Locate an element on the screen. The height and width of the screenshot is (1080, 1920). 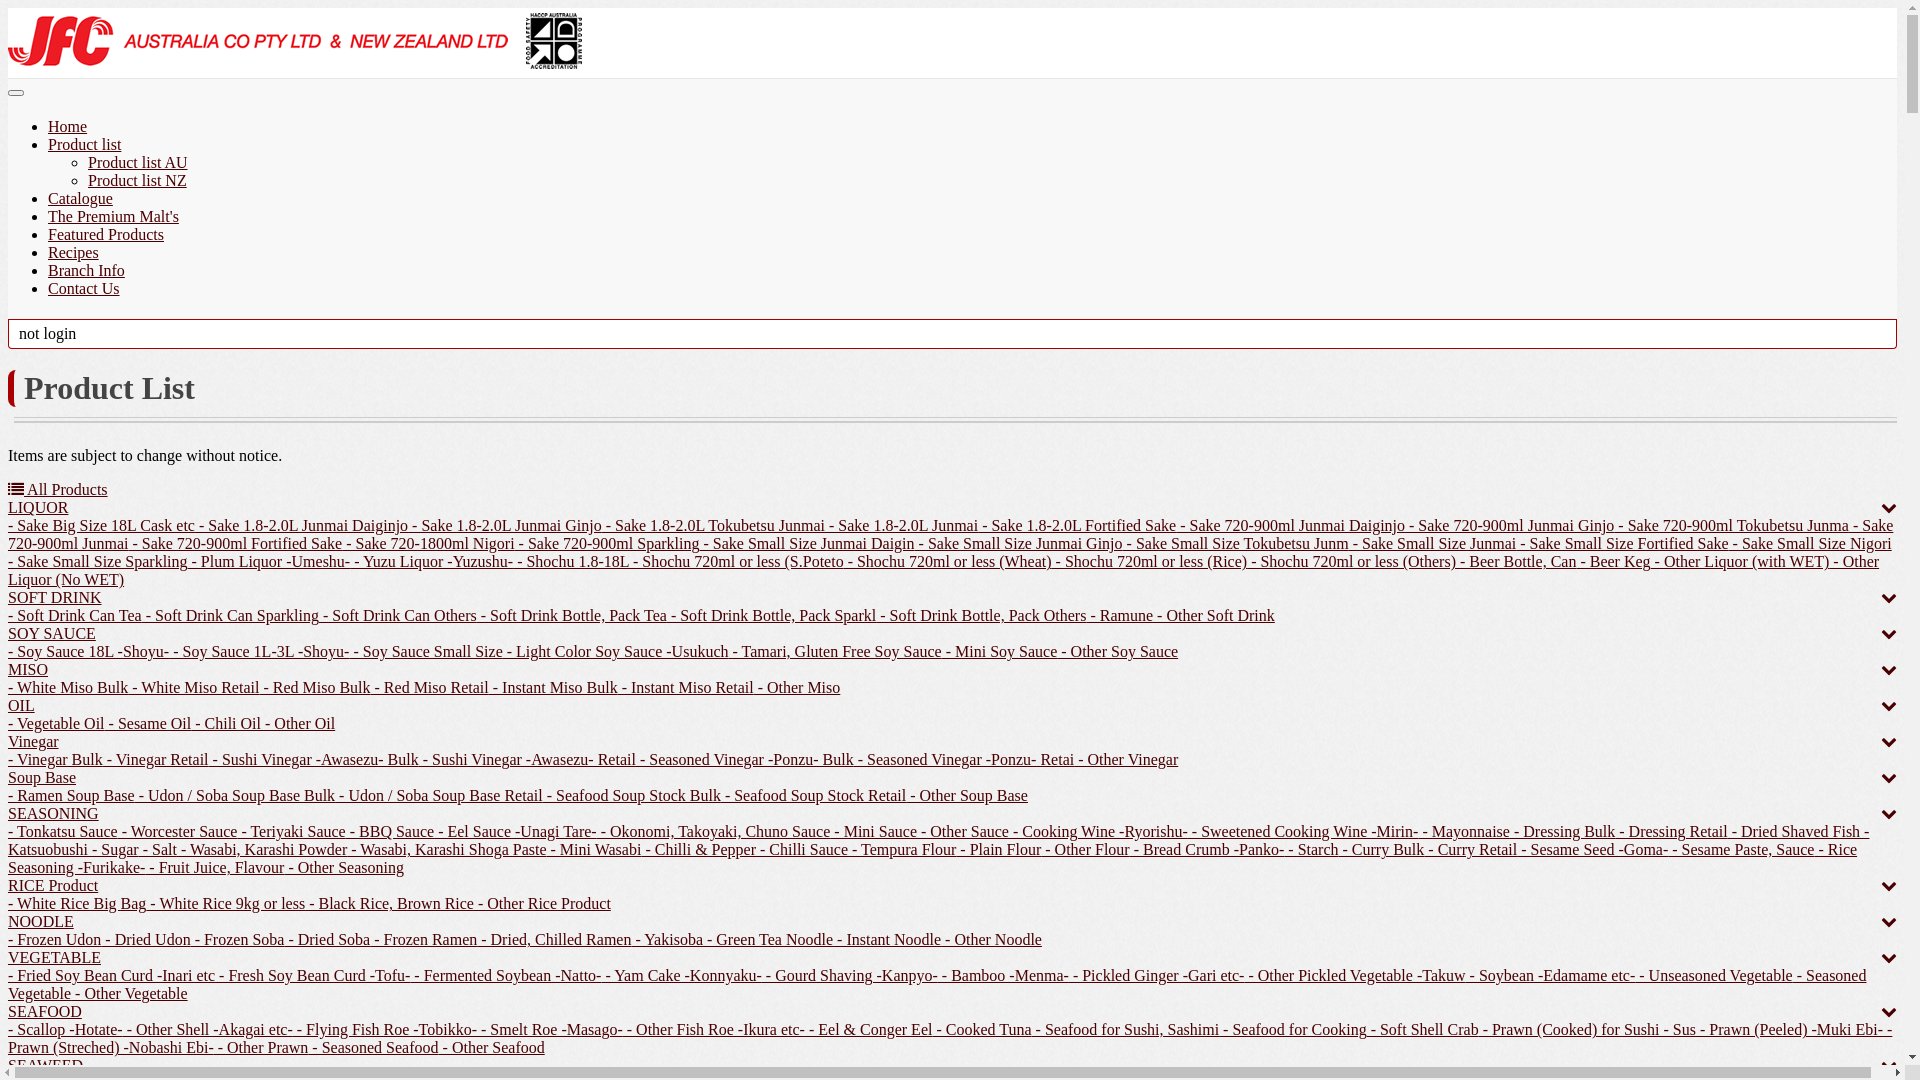
- Smelt Roe -Masago- is located at coordinates (550, 1030).